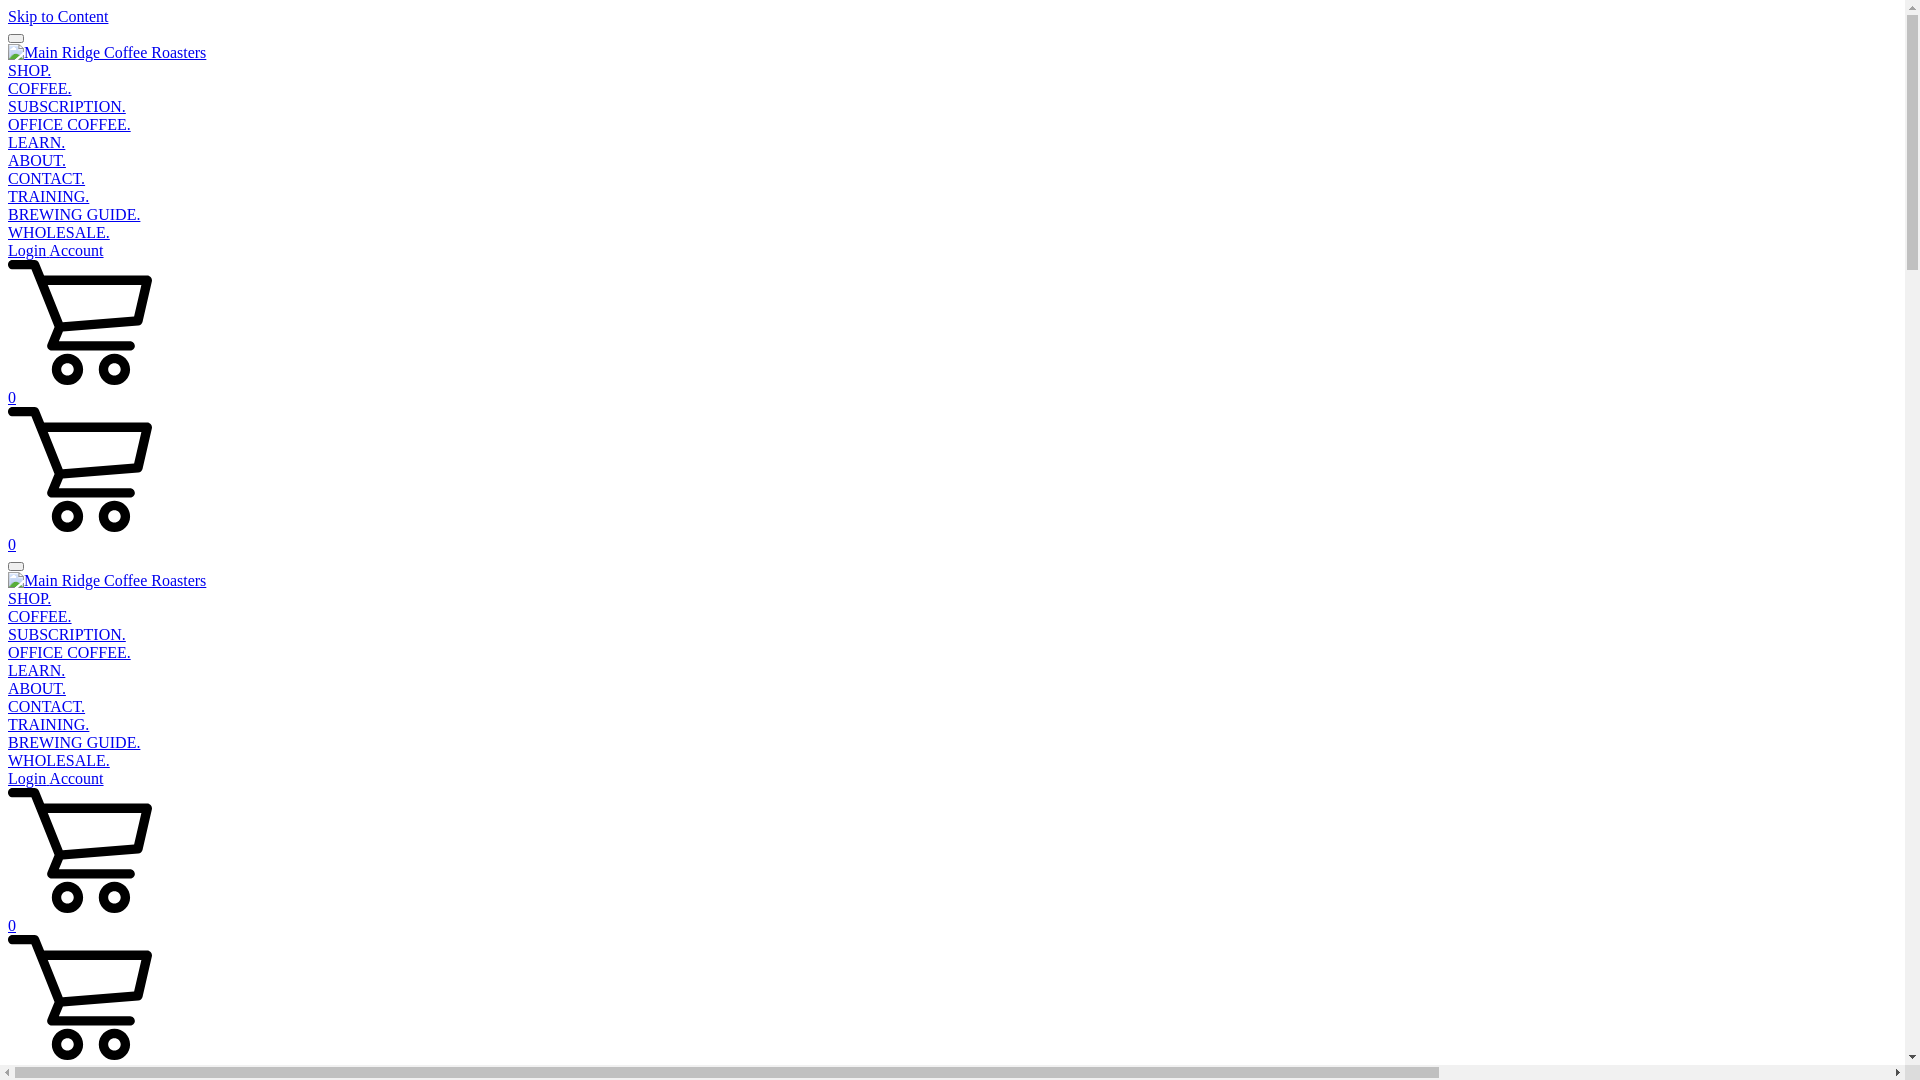  I want to click on BREWING GUIDE., so click(74, 742).